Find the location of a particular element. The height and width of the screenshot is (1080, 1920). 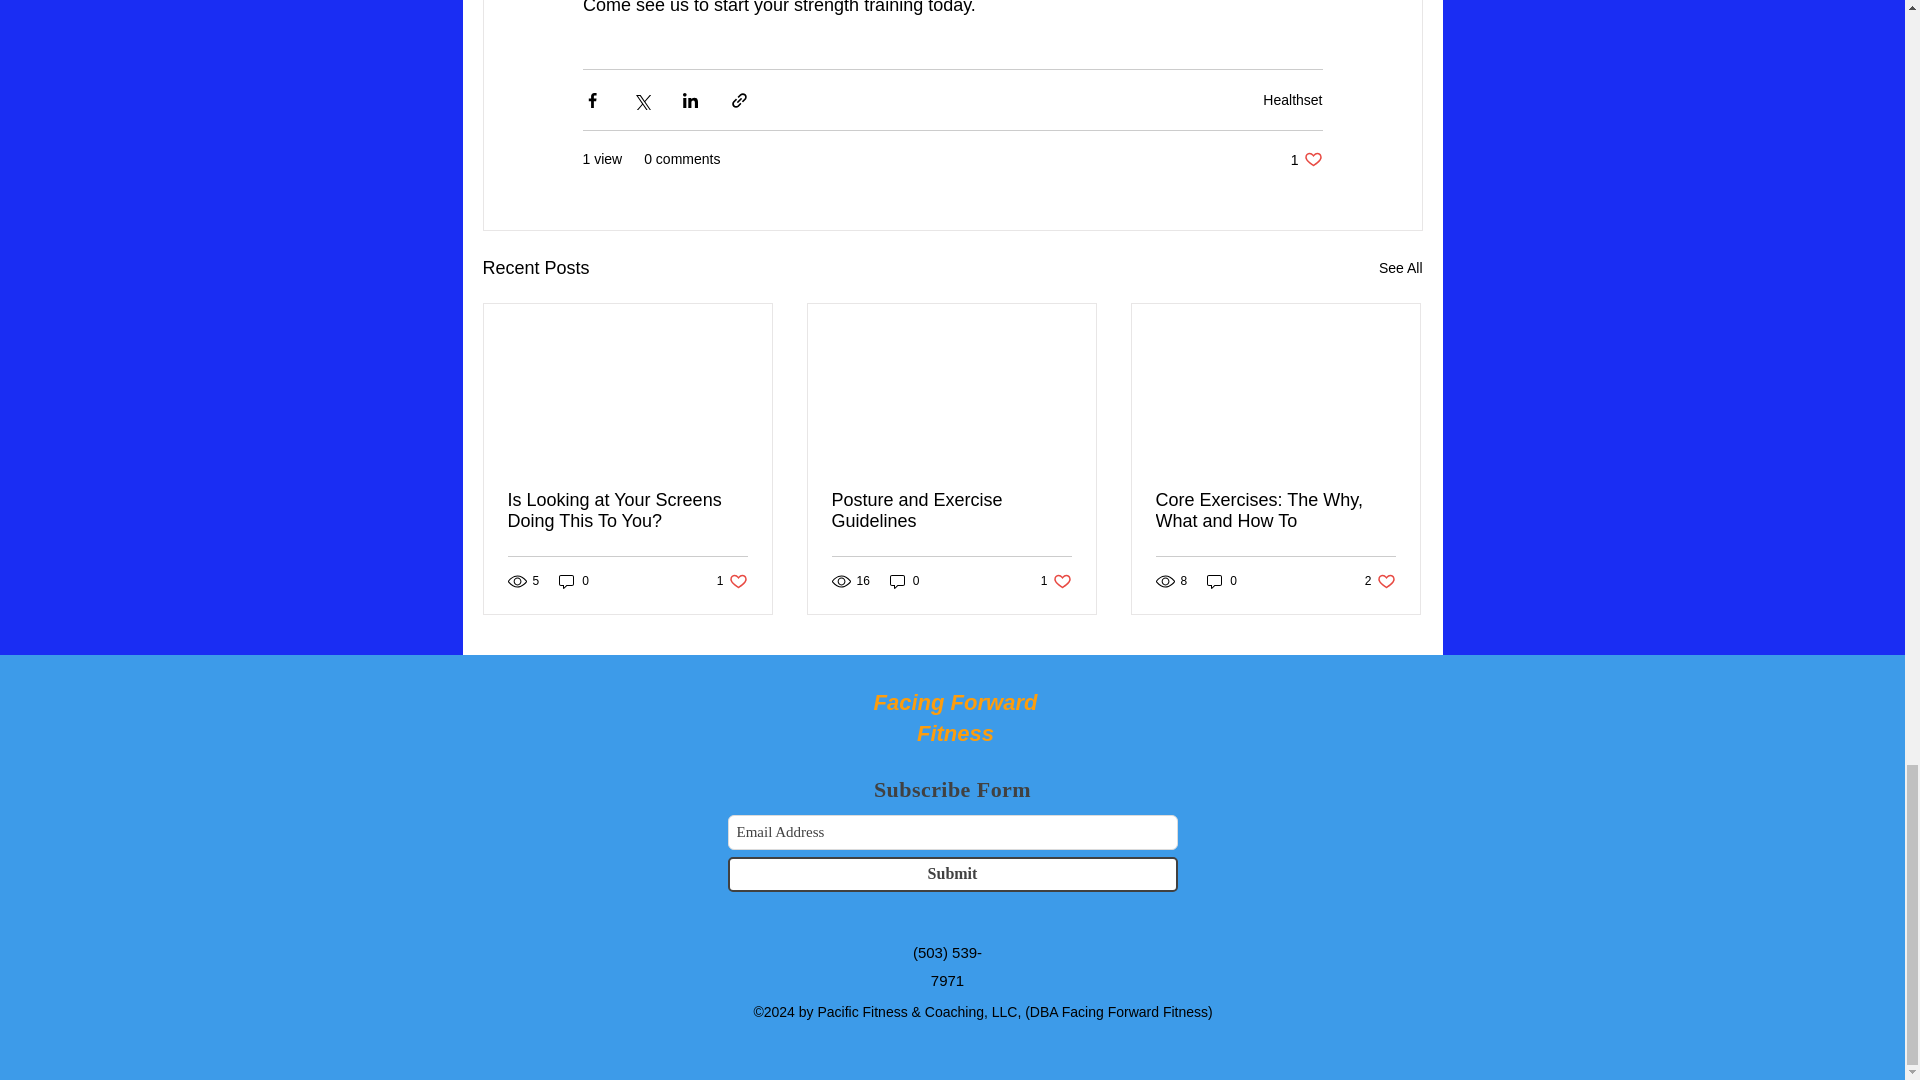

Healthset is located at coordinates (1380, 581).